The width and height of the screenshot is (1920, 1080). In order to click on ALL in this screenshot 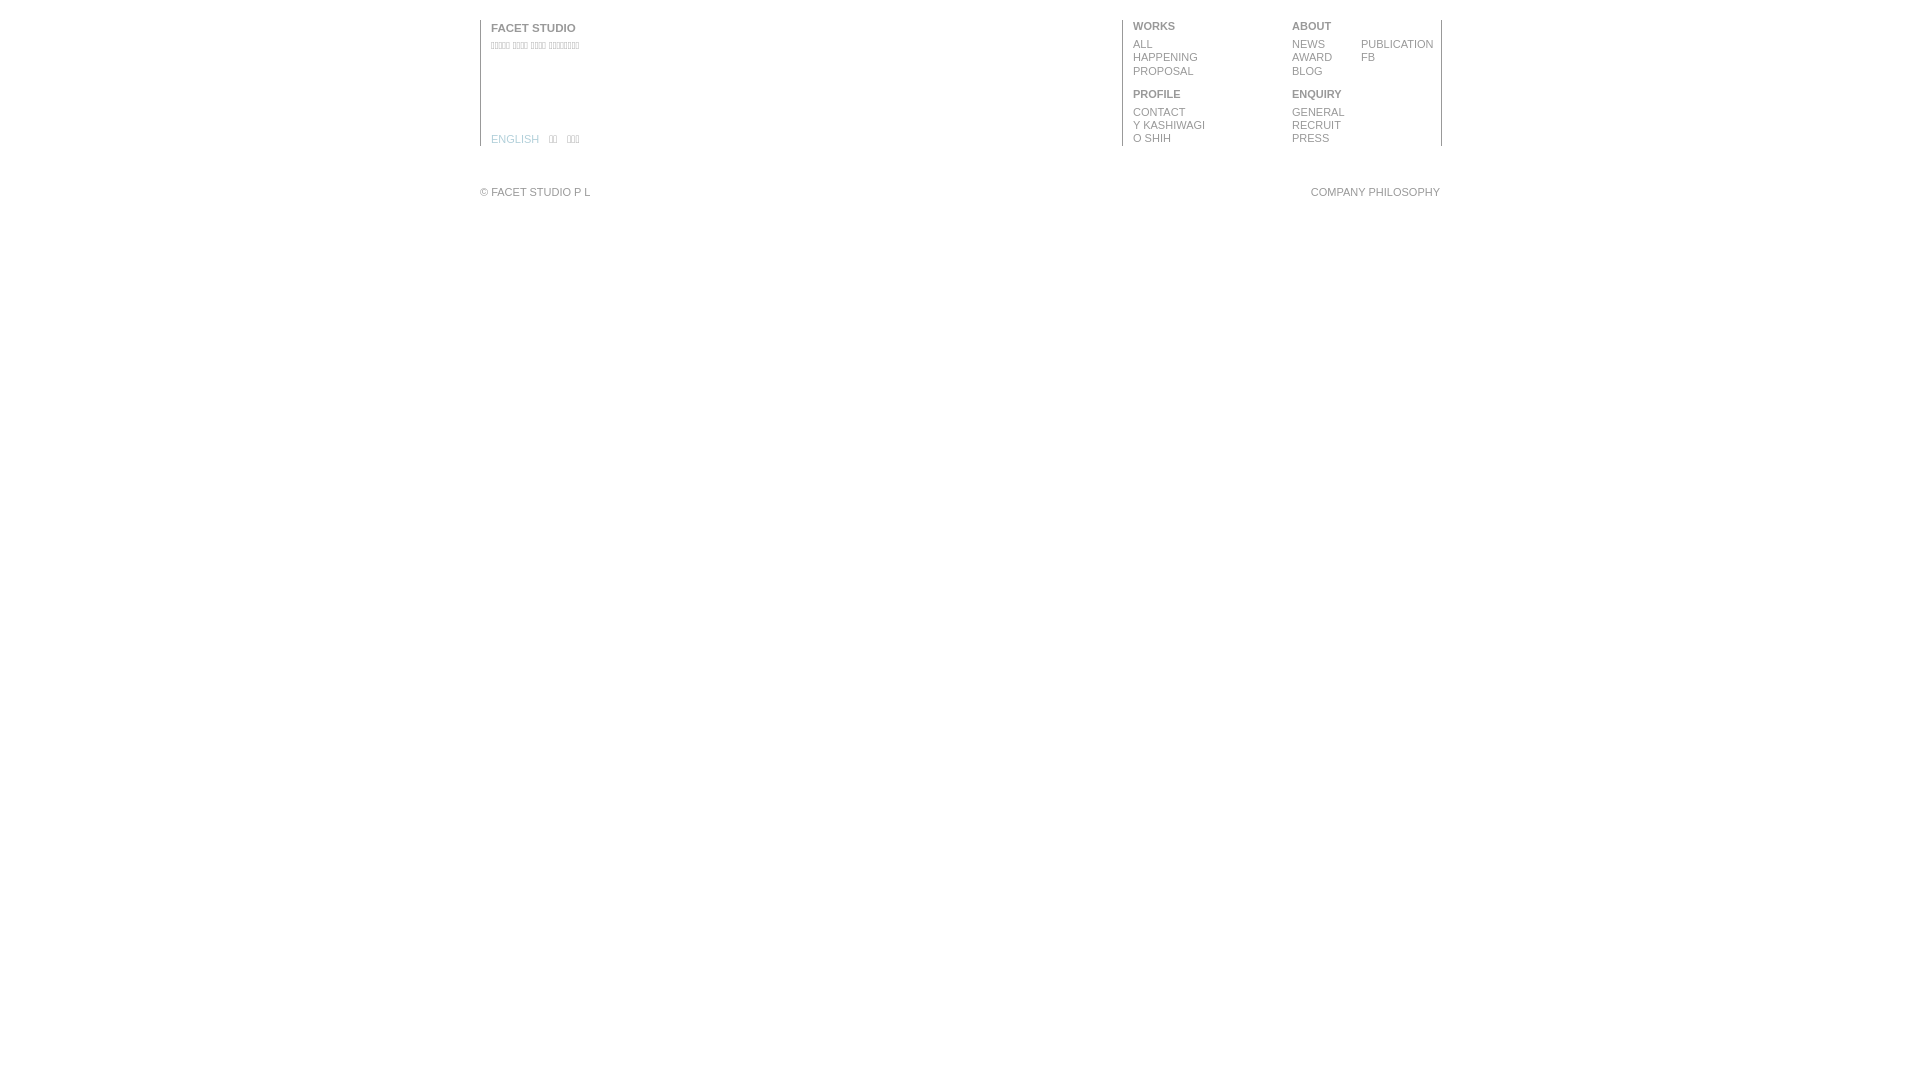, I will do `click(1208, 44)`.